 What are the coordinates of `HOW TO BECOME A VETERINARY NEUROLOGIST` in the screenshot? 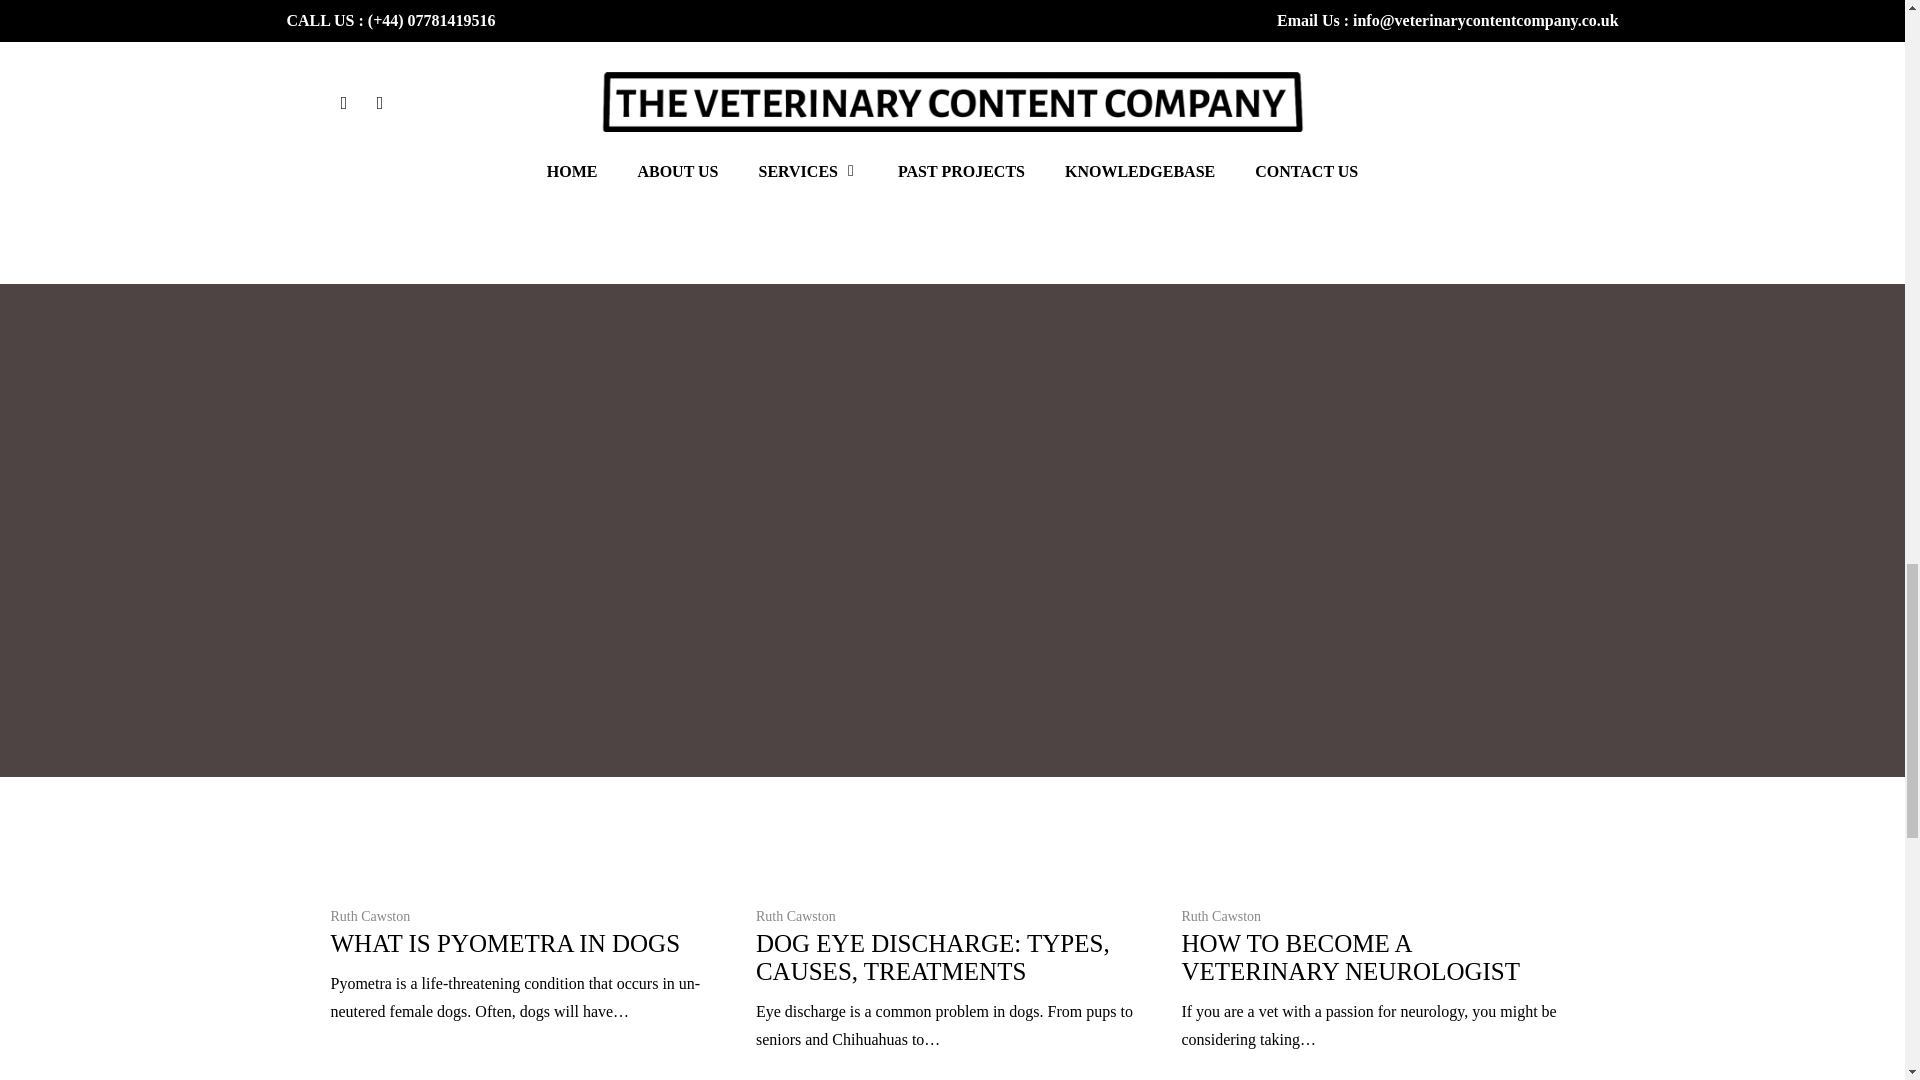 It's located at (1350, 956).